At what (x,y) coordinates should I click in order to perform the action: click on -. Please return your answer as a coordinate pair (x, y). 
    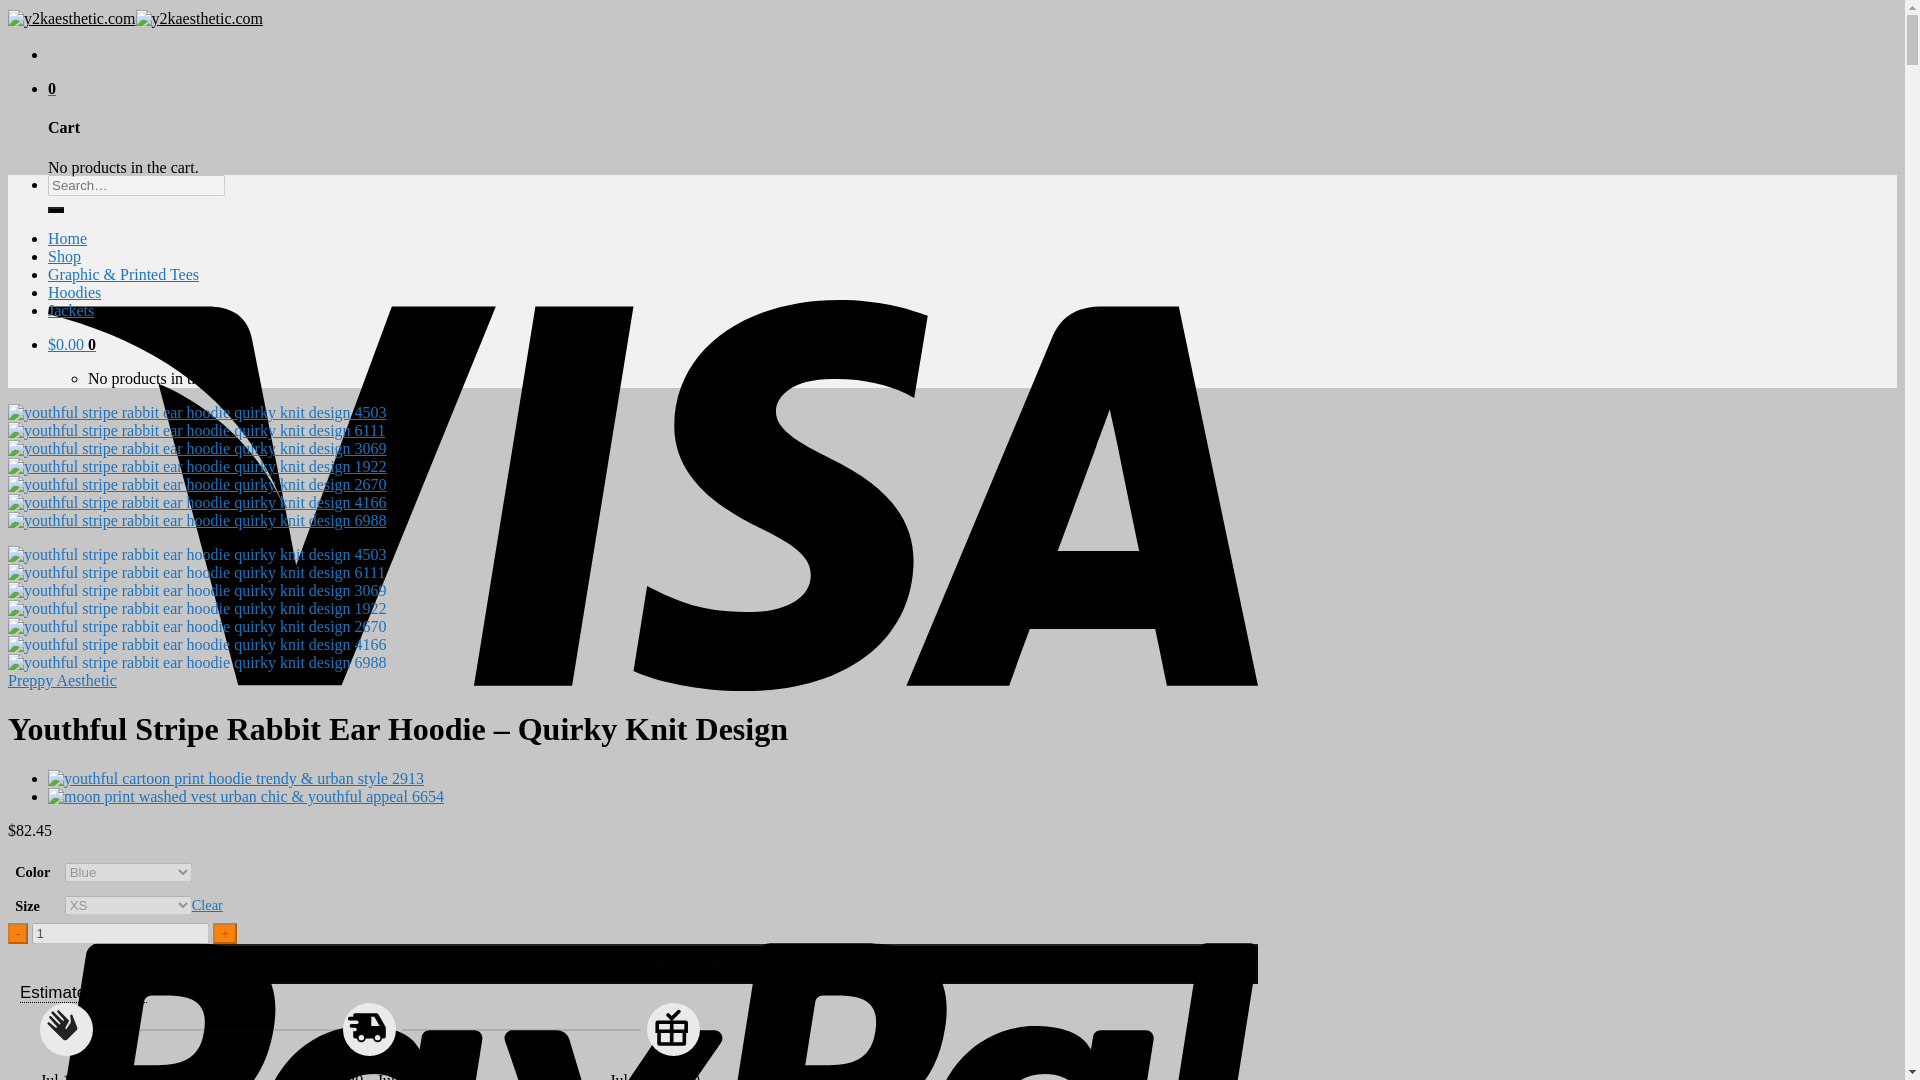
    Looking at the image, I should click on (18, 933).